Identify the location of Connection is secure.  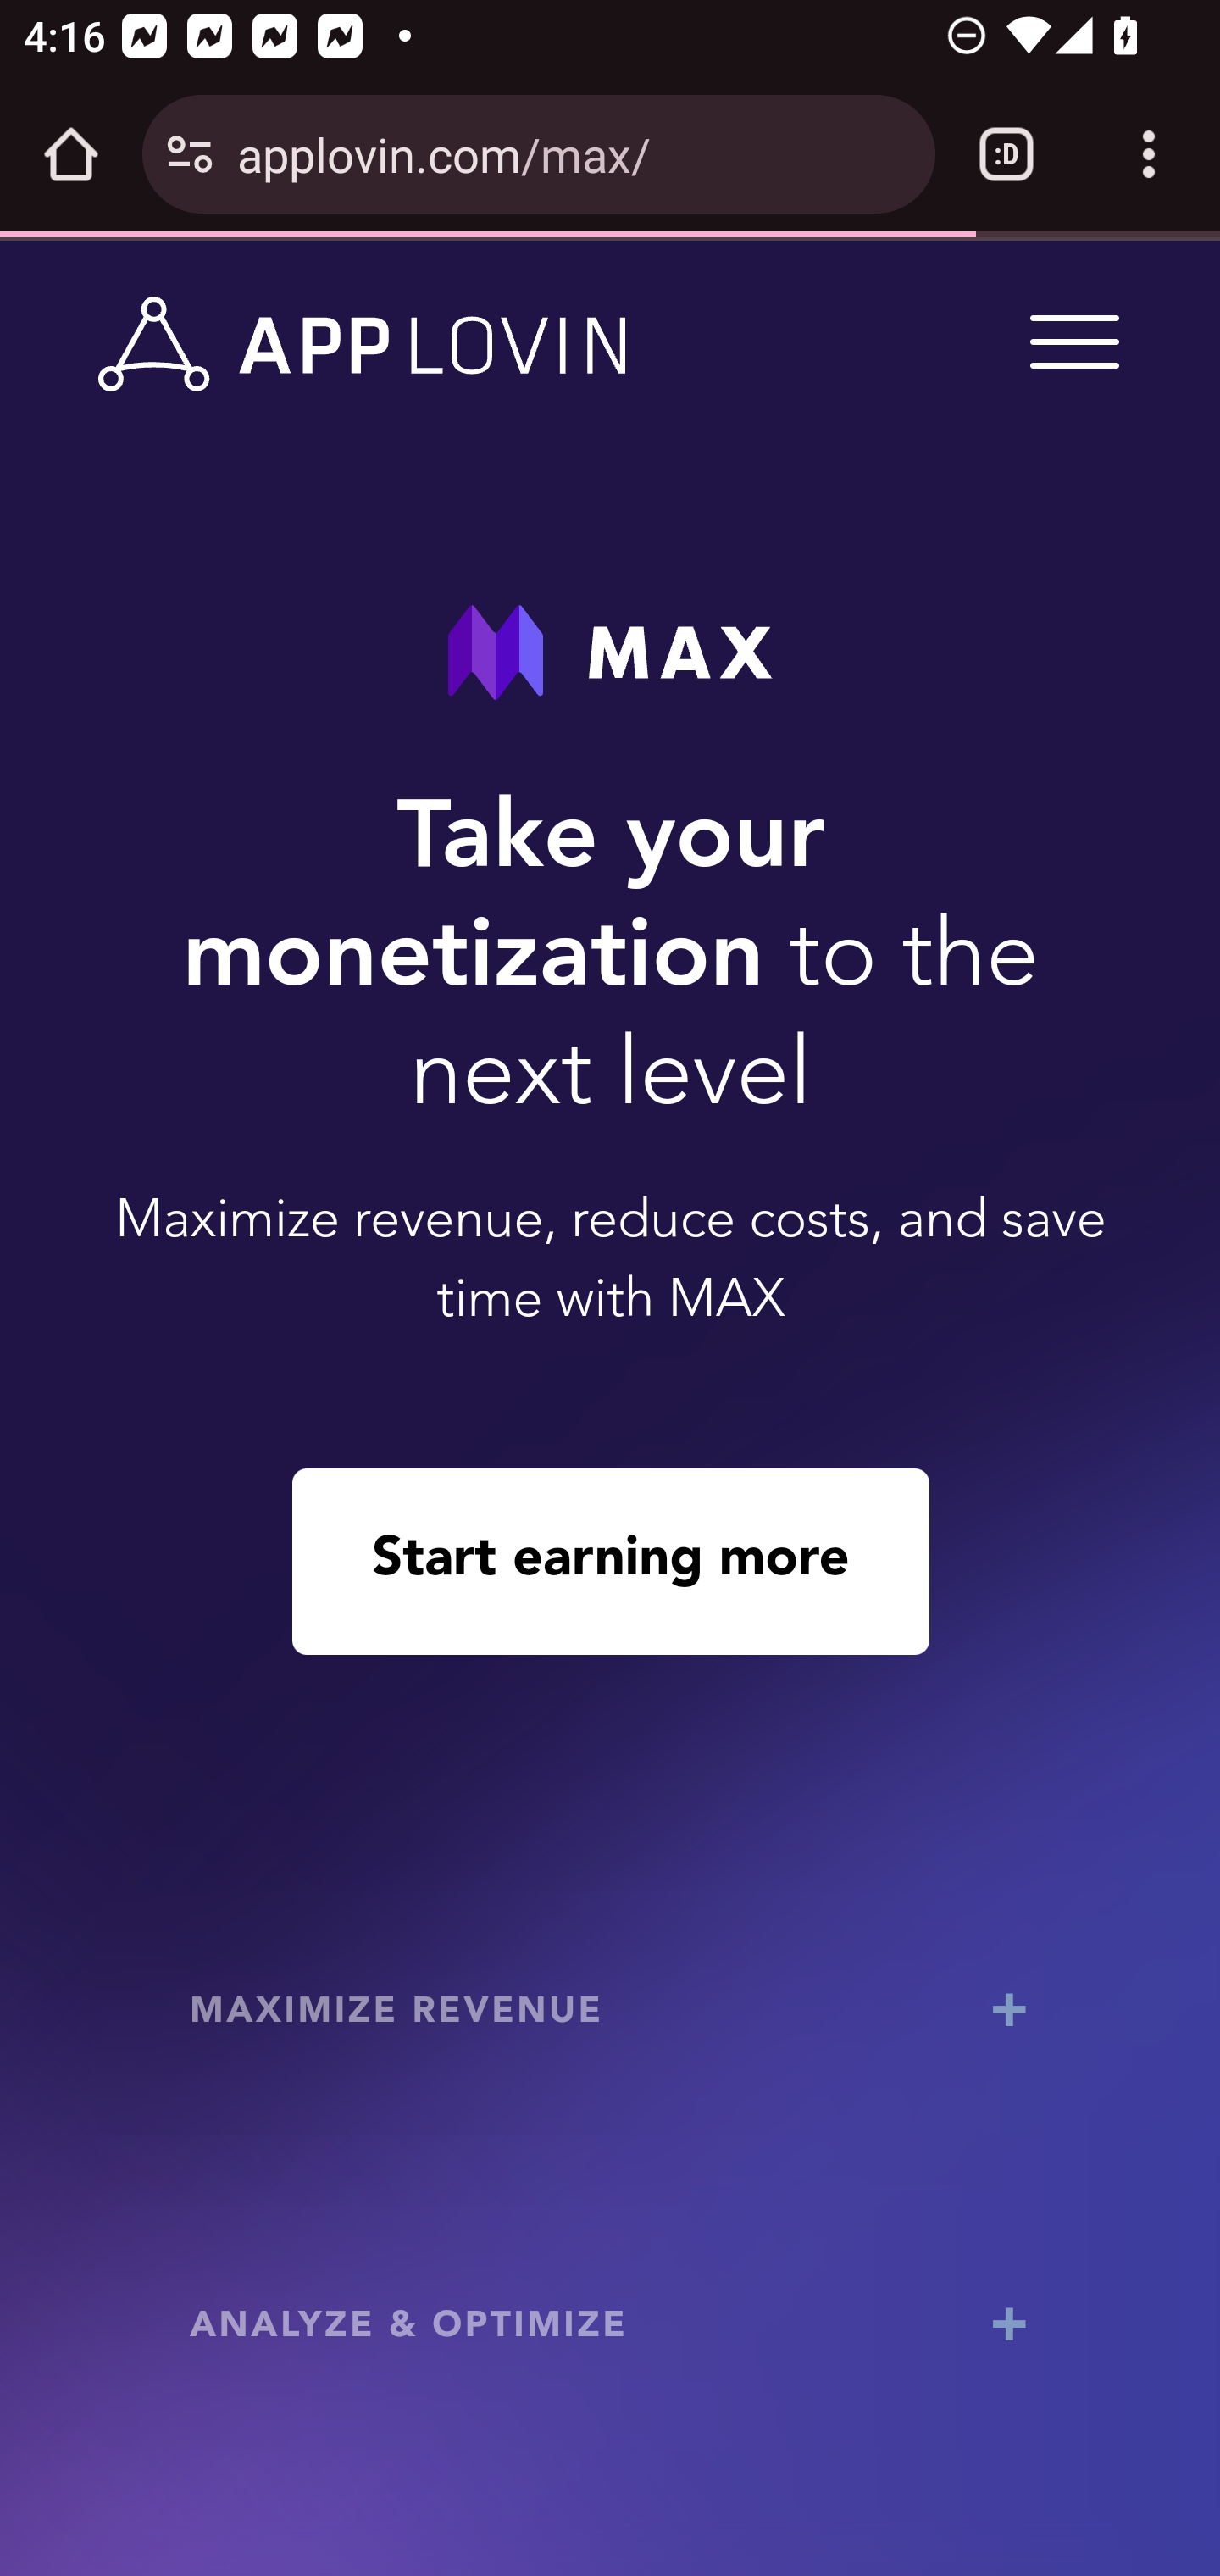
(190, 154).